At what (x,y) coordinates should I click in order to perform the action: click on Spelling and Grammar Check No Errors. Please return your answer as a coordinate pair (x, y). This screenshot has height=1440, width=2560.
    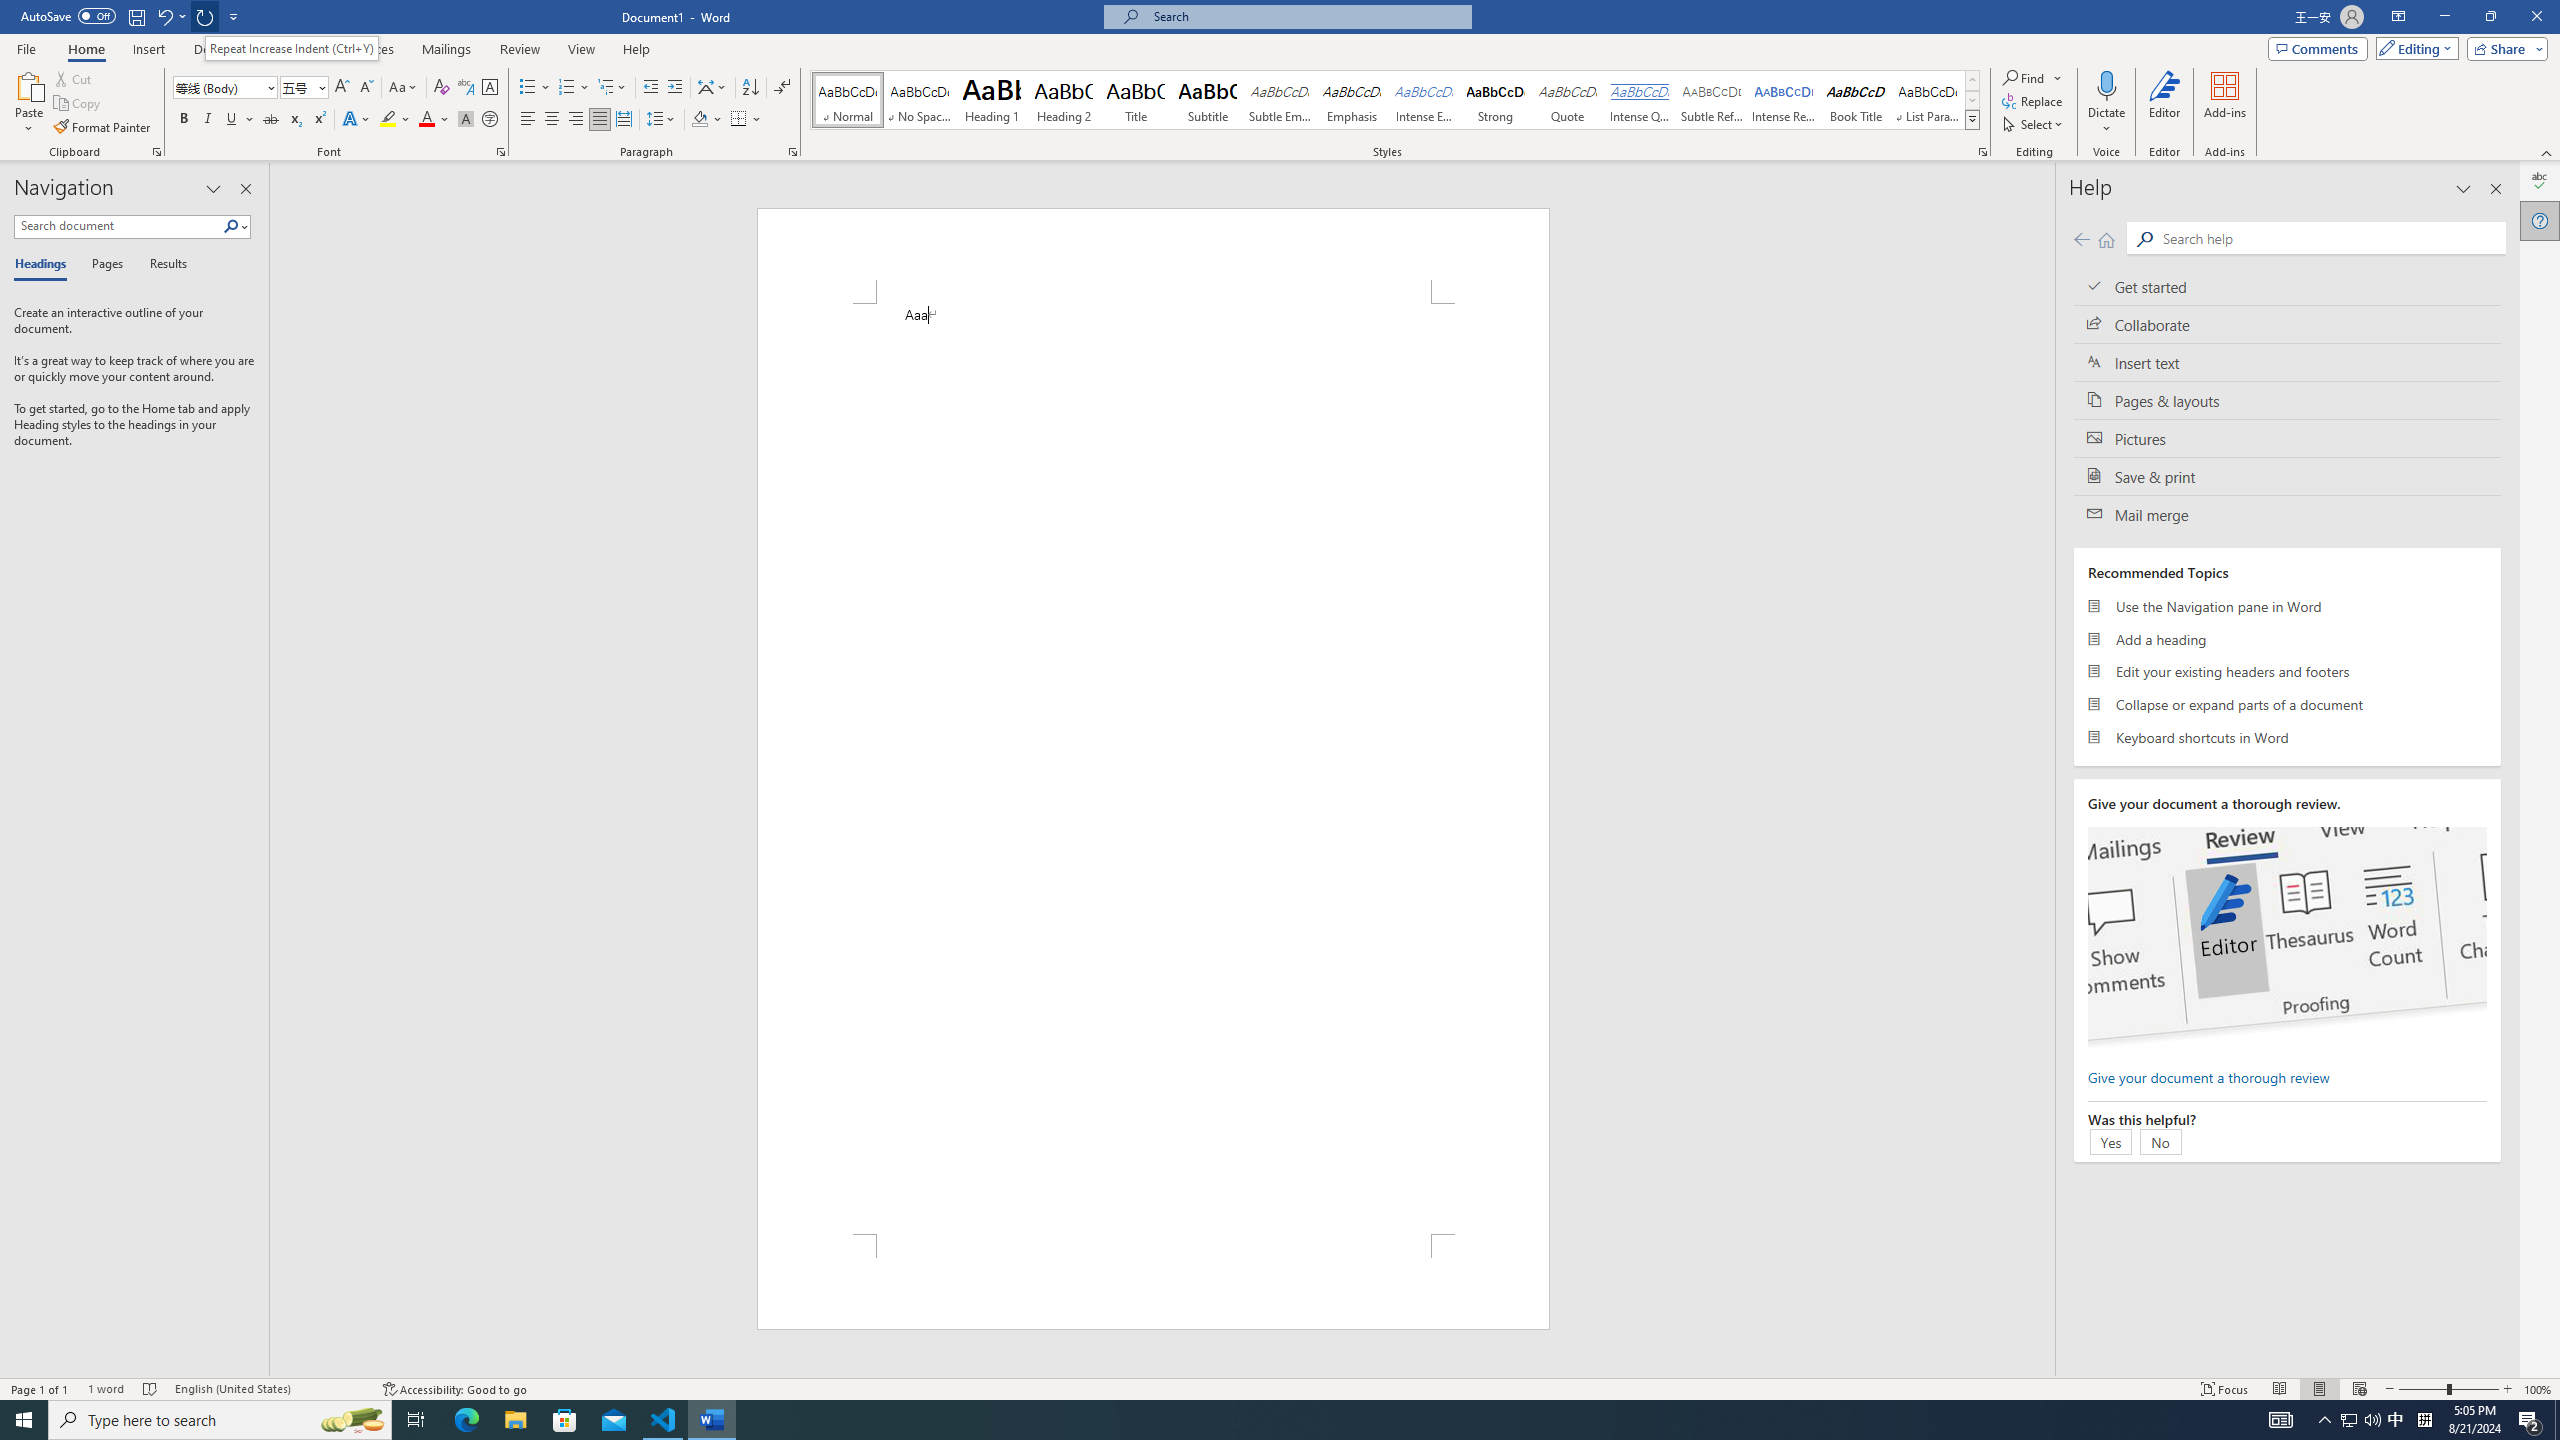
    Looking at the image, I should click on (150, 1389).